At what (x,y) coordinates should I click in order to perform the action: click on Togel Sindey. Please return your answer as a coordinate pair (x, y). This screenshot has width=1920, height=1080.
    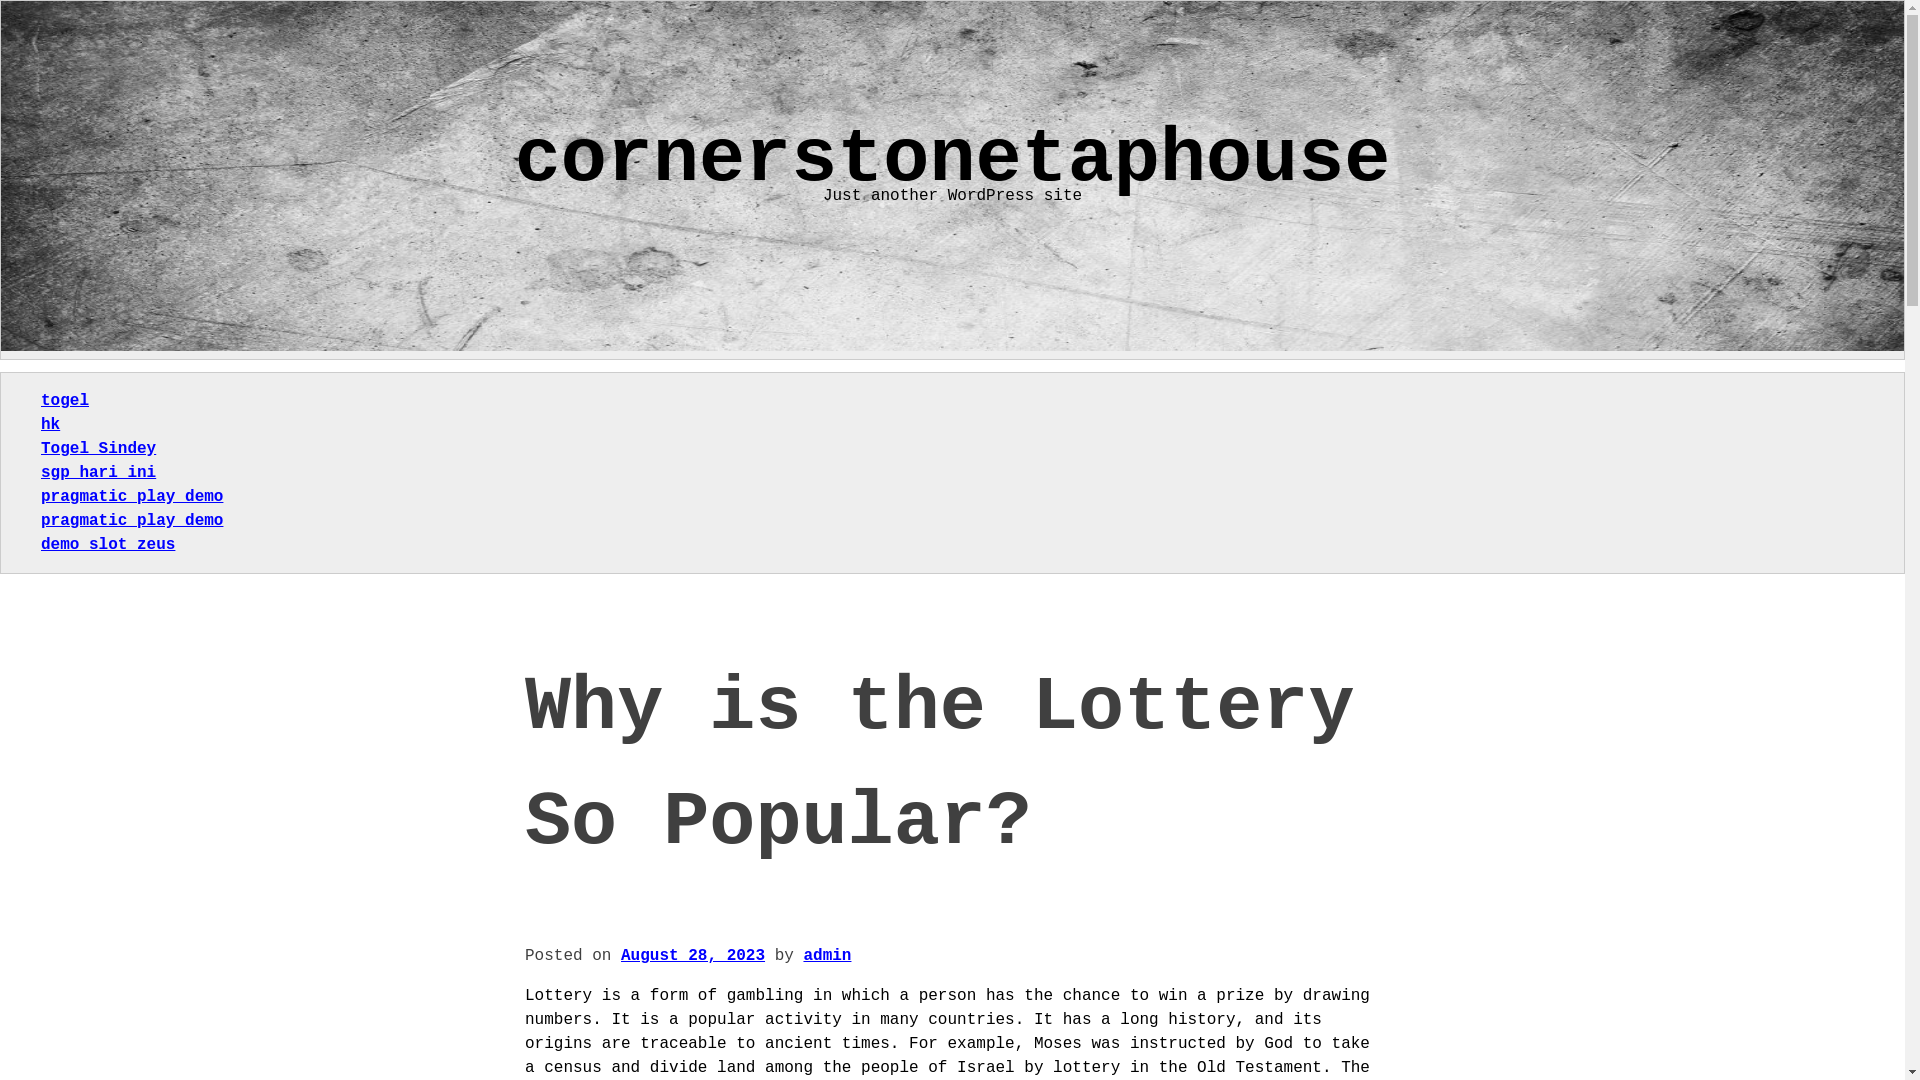
    Looking at the image, I should click on (98, 448).